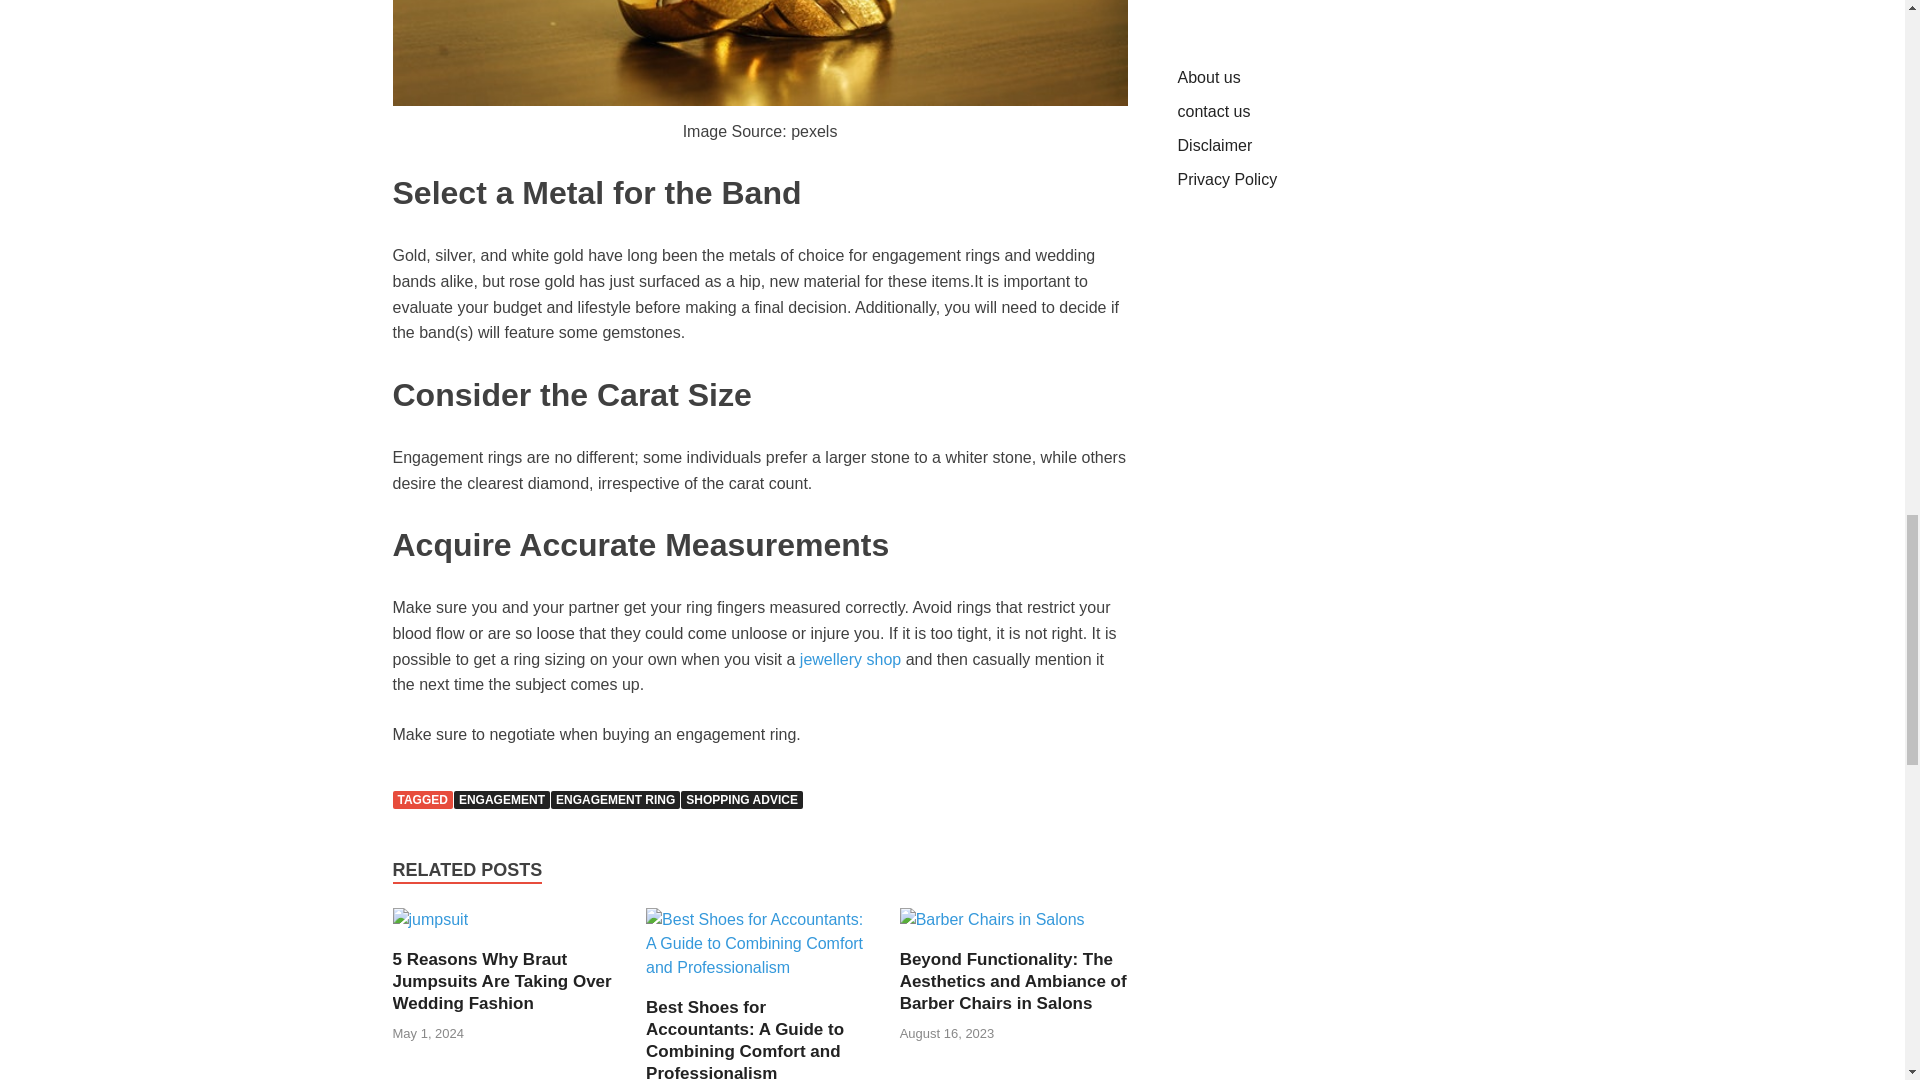  What do you see at coordinates (501, 799) in the screenshot?
I see `ENGAGEMENT` at bounding box center [501, 799].